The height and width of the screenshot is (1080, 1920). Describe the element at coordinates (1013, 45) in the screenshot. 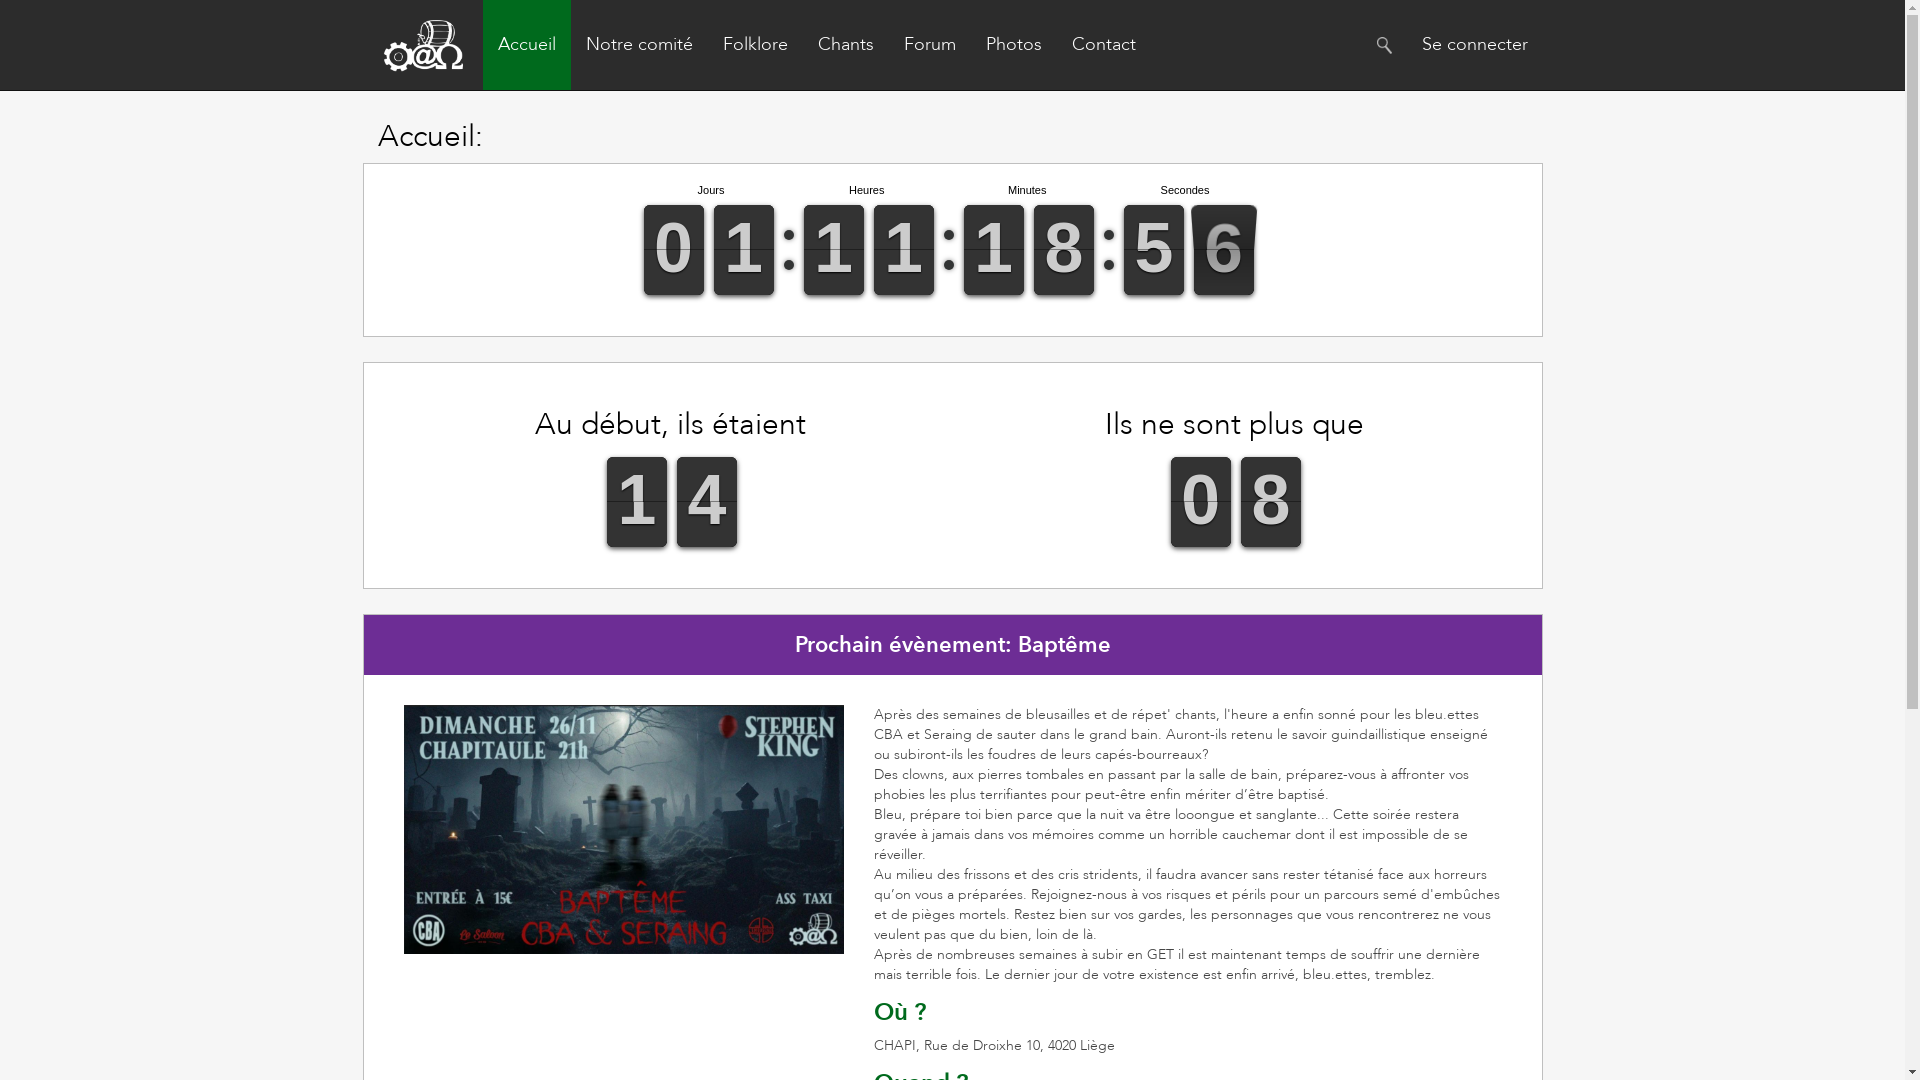

I see `Photos` at that location.